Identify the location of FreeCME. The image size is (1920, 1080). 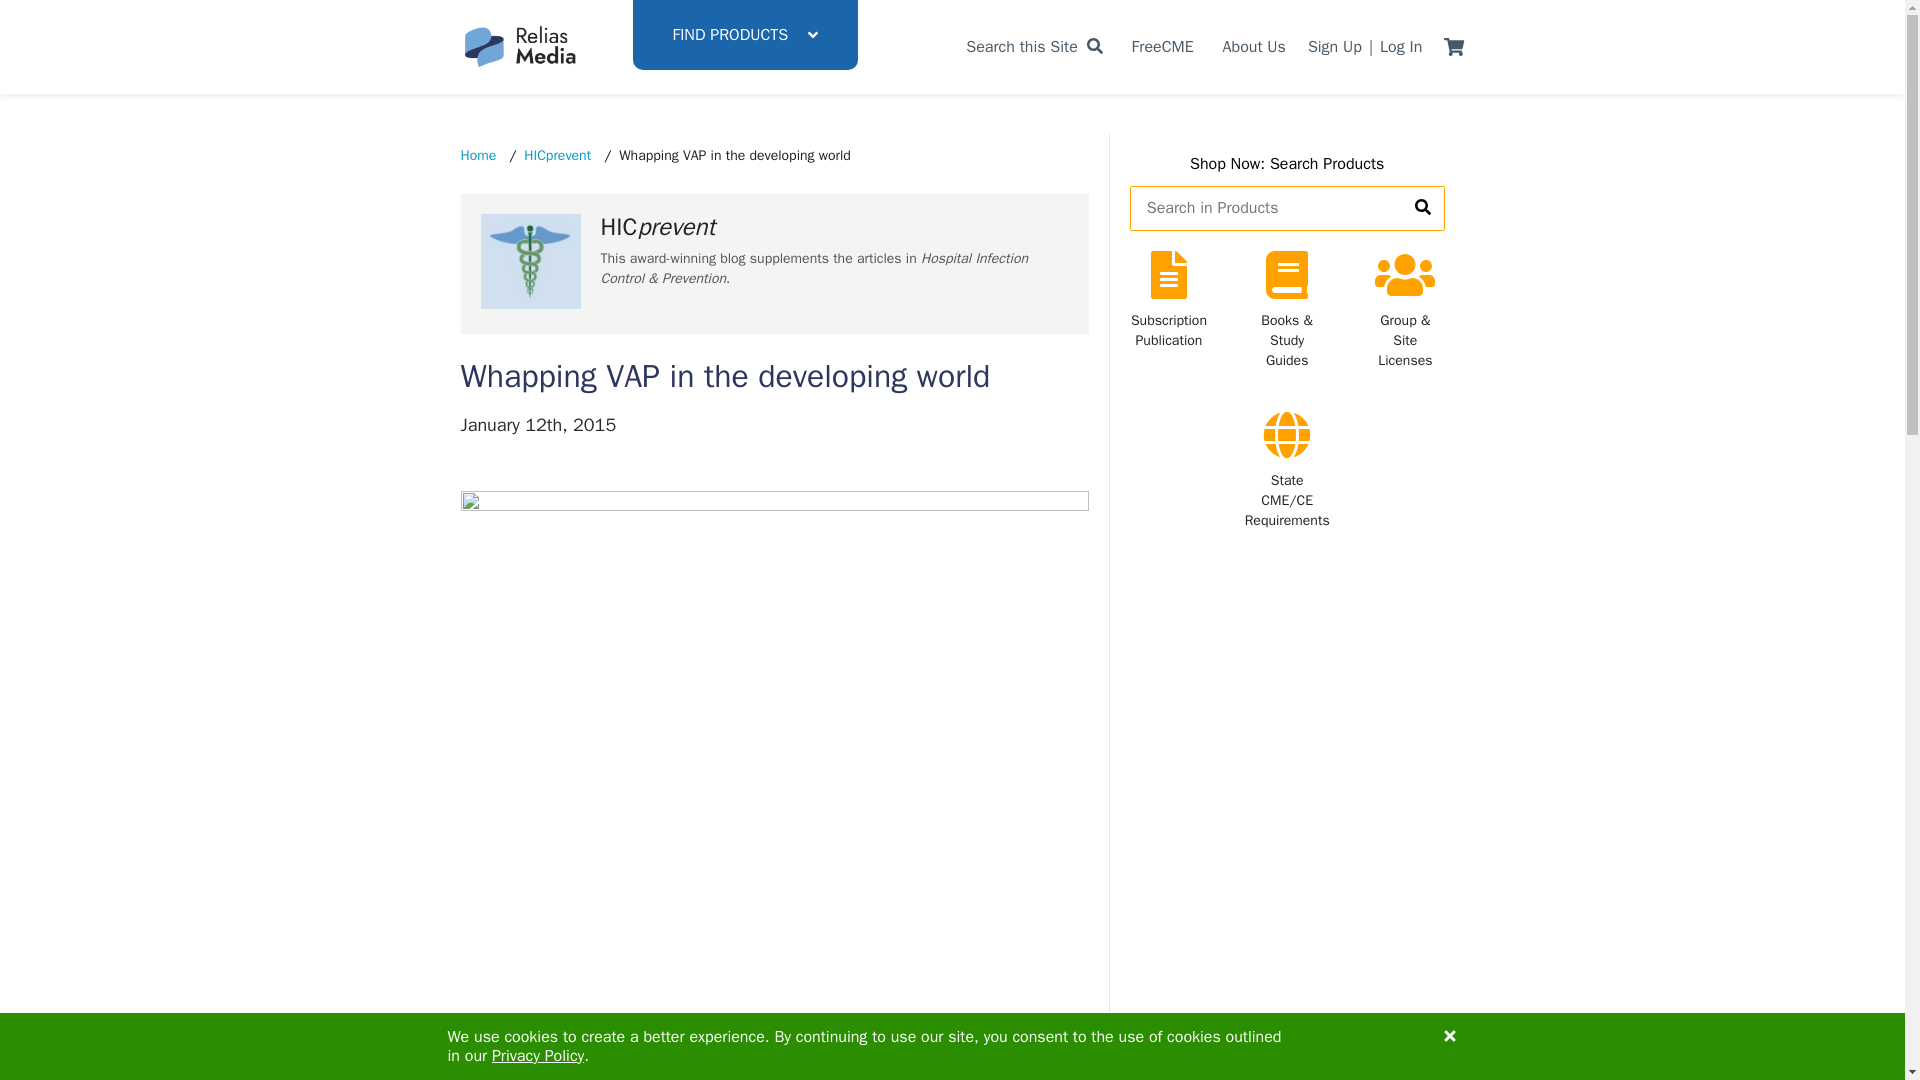
(1163, 46).